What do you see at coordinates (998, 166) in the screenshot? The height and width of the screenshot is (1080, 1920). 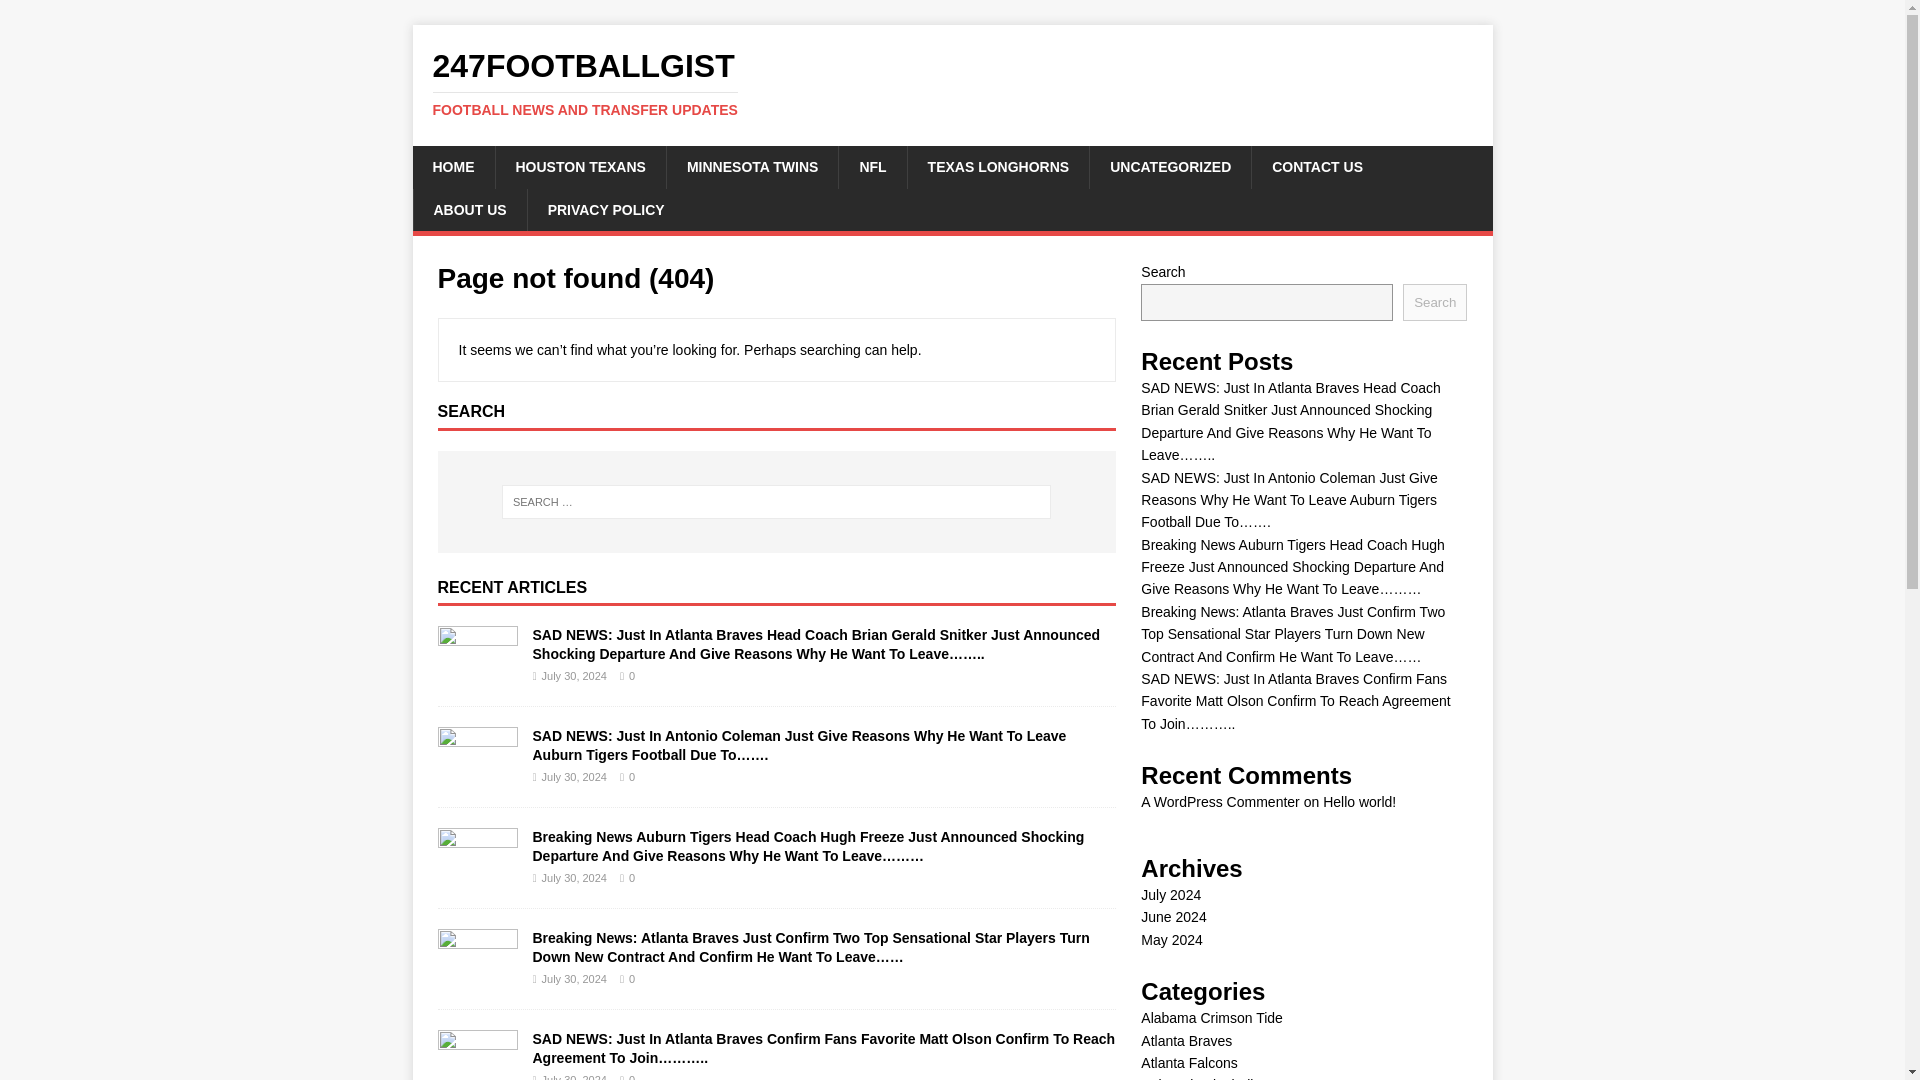 I see `TEXAS LONGHORNS` at bounding box center [998, 166].